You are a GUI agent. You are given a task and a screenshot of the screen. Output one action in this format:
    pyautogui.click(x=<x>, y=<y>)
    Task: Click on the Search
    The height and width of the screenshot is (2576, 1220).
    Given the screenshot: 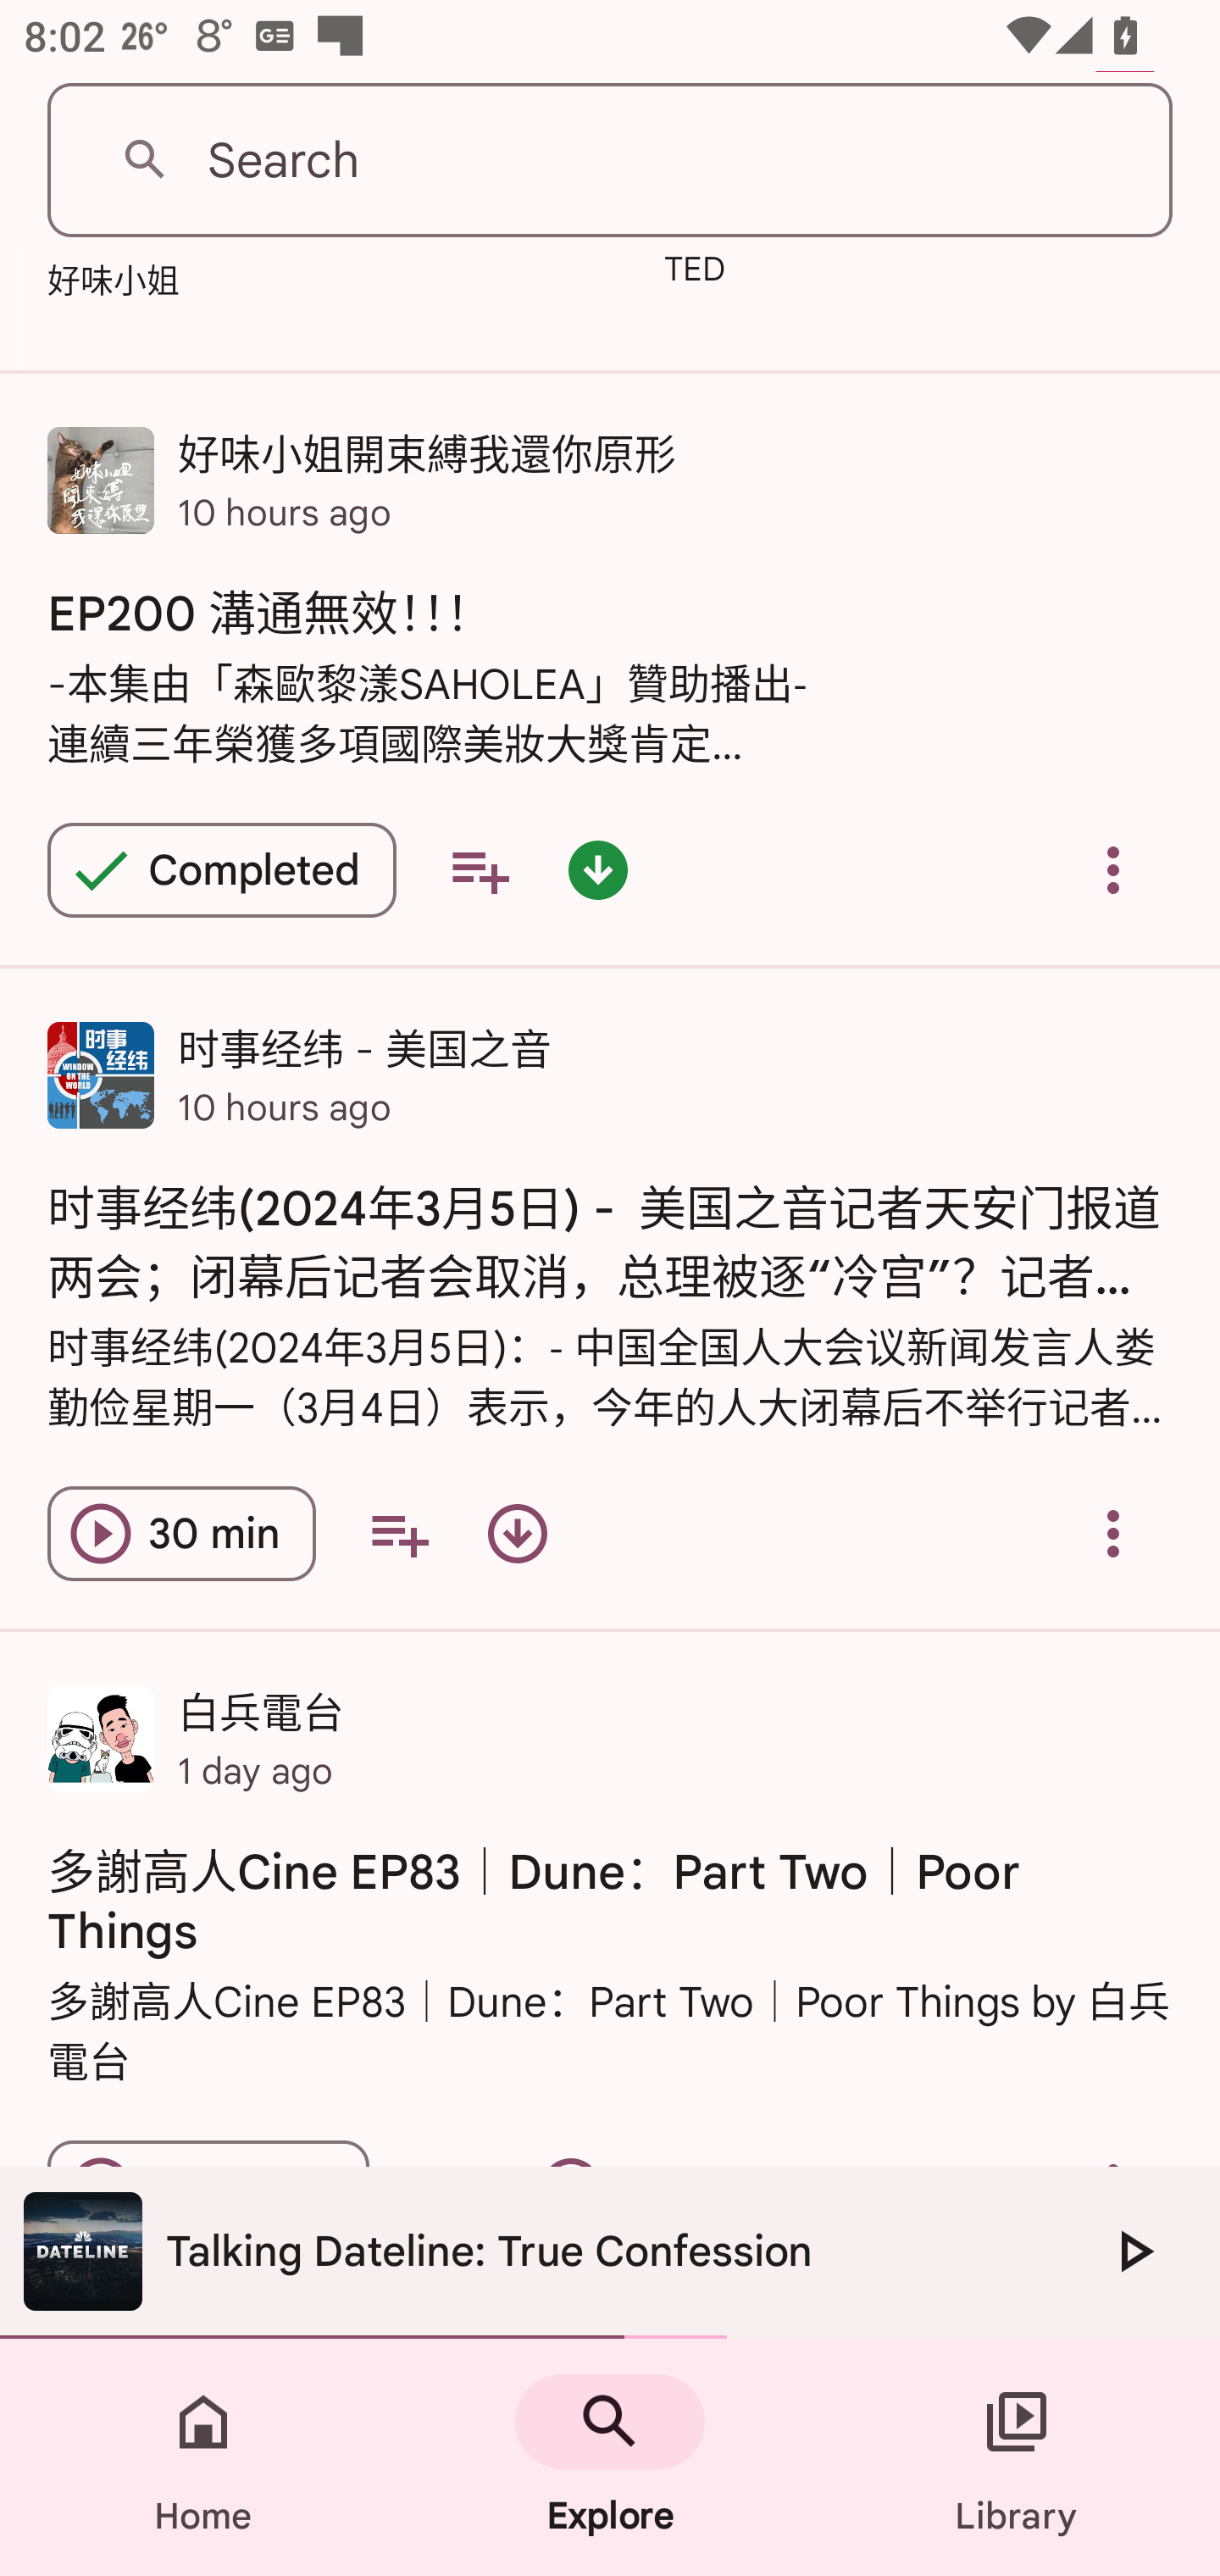 What is the action you would take?
    pyautogui.click(x=610, y=161)
    